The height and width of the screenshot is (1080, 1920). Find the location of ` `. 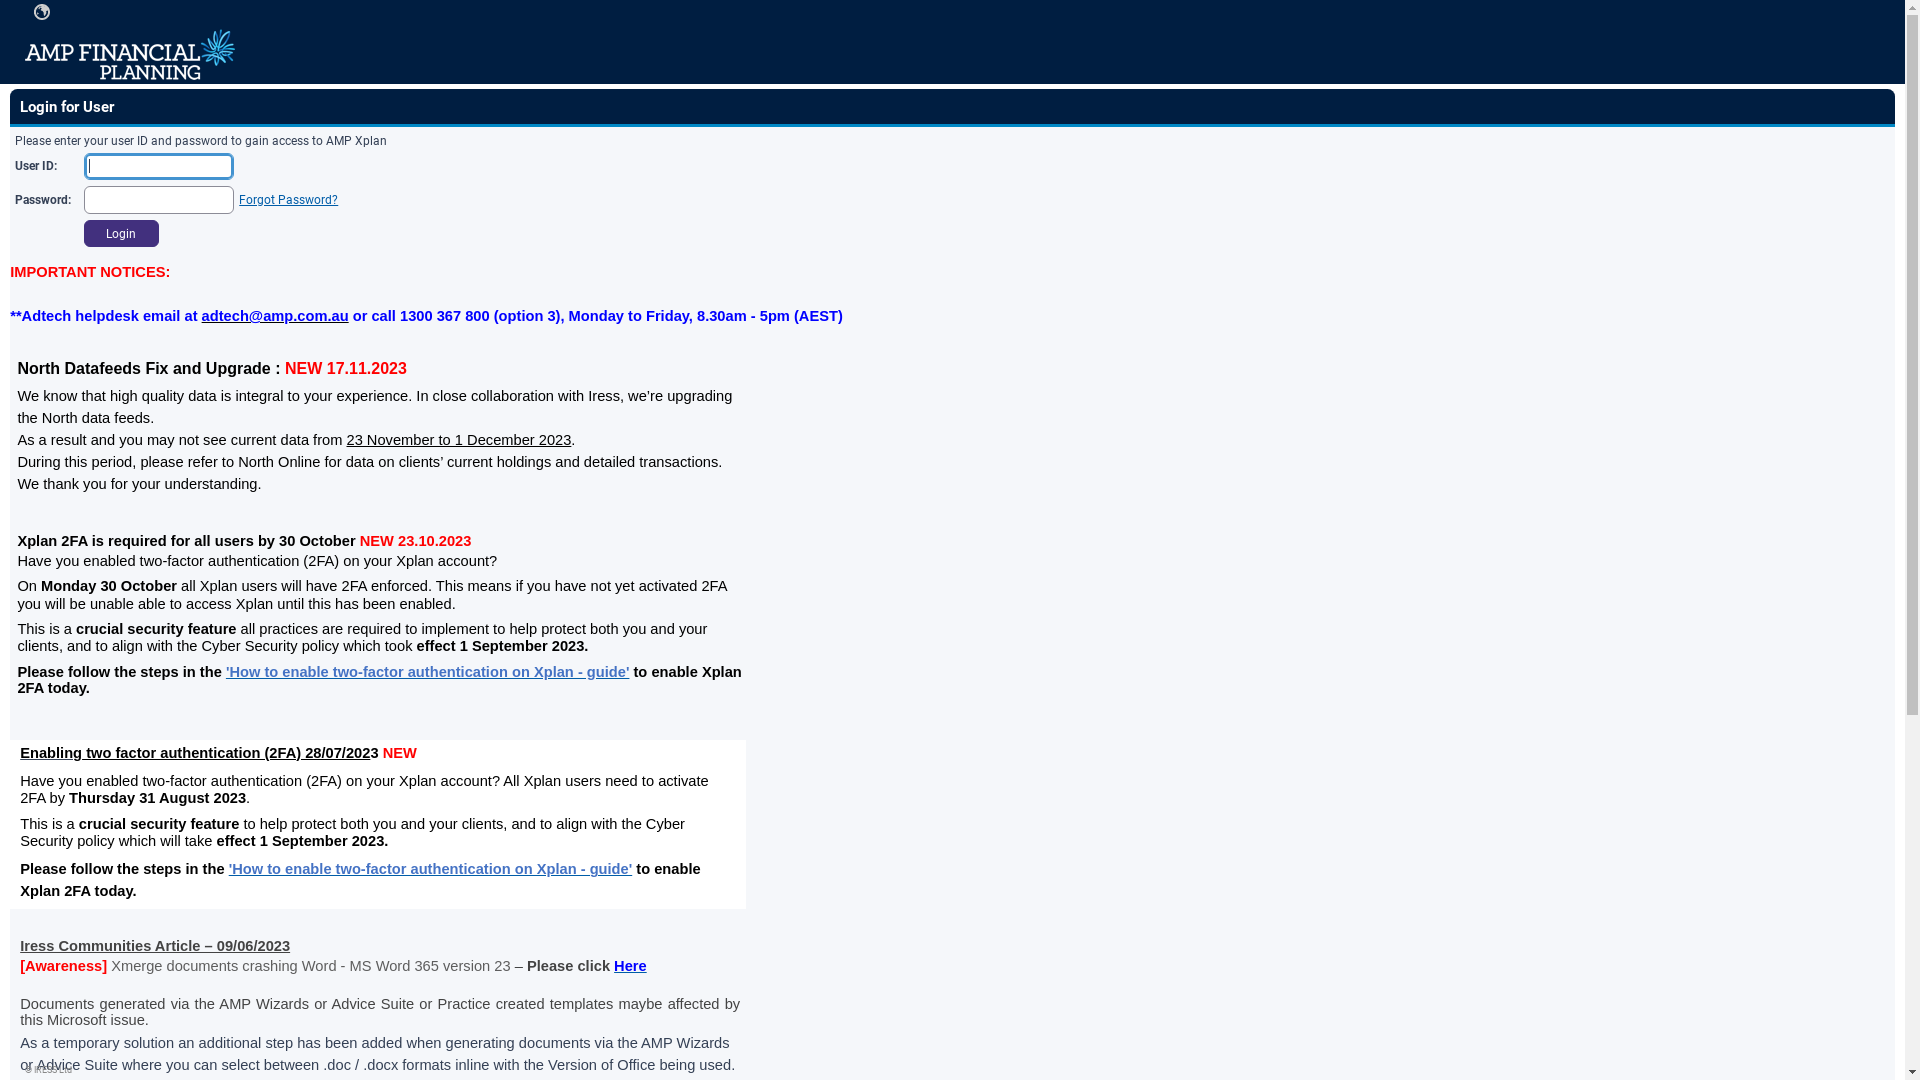

  is located at coordinates (42, 12).